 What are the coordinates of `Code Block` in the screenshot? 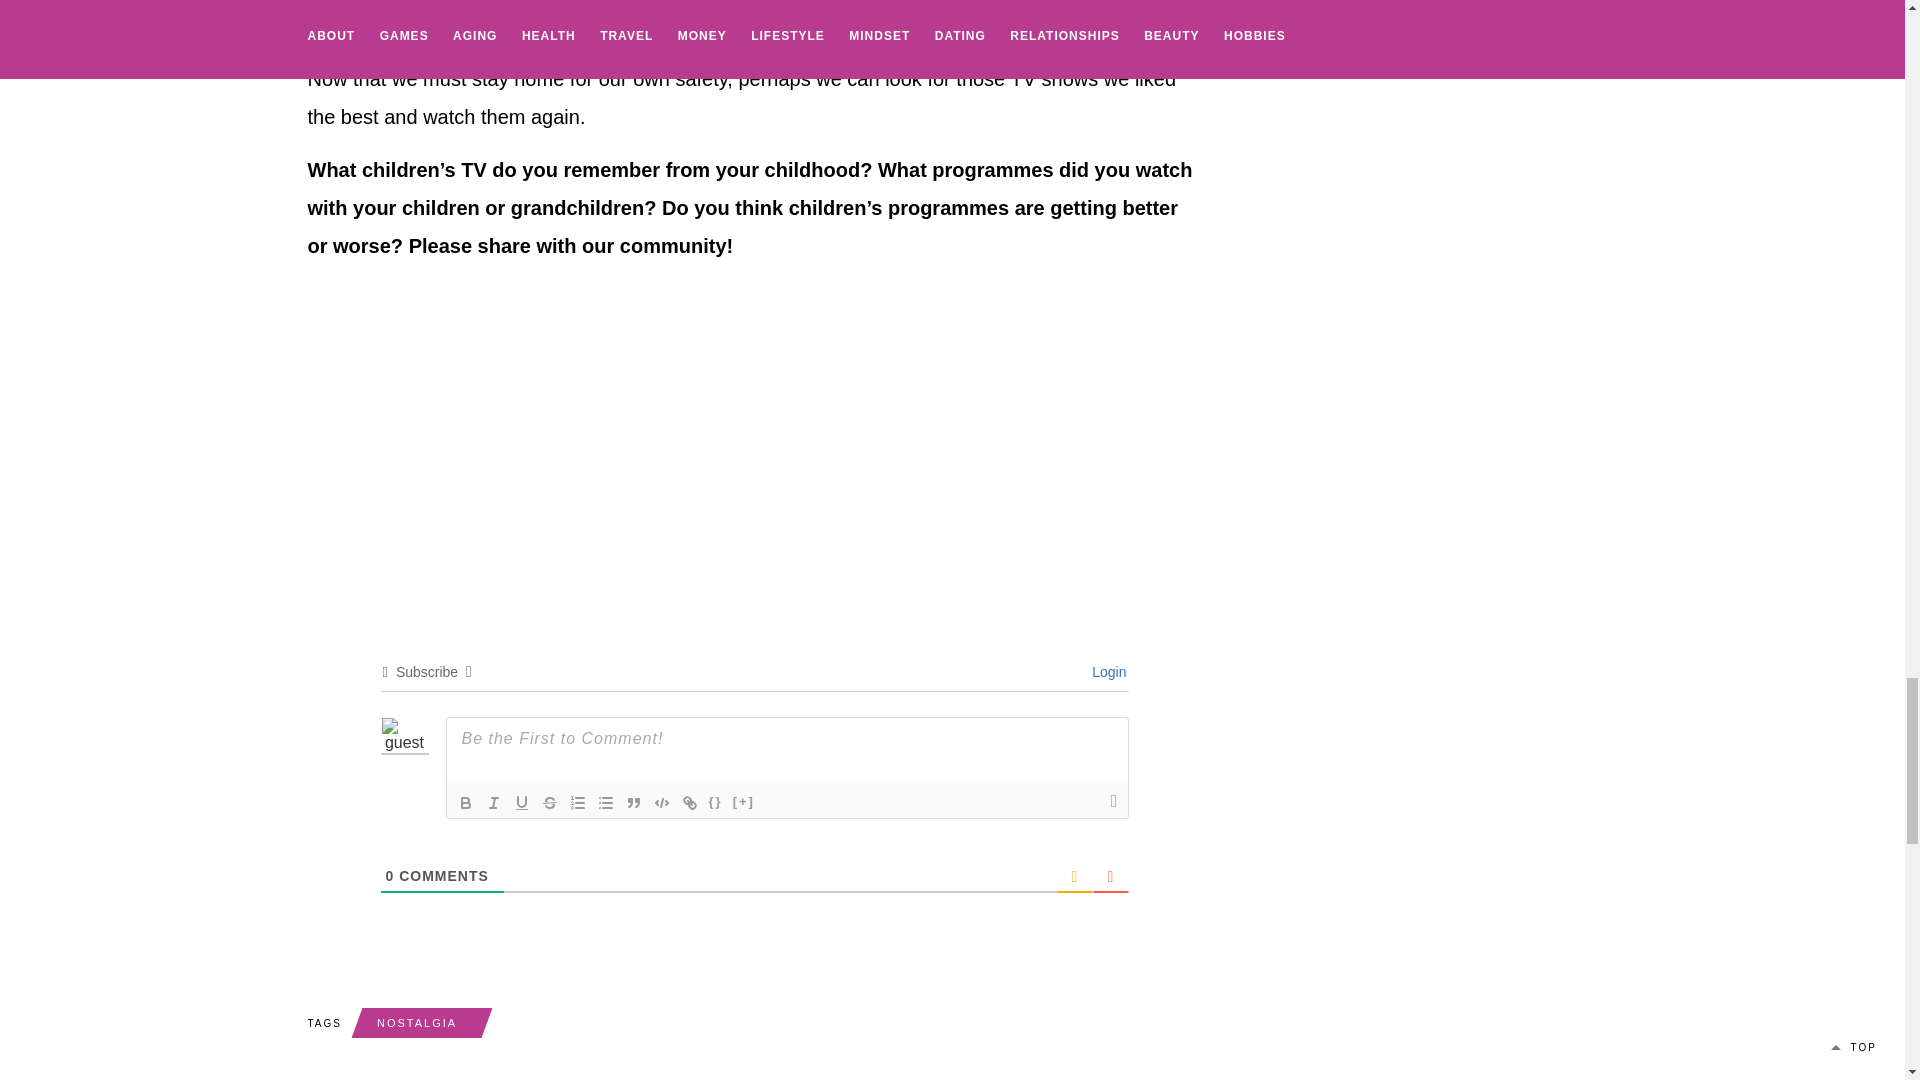 It's located at (662, 802).